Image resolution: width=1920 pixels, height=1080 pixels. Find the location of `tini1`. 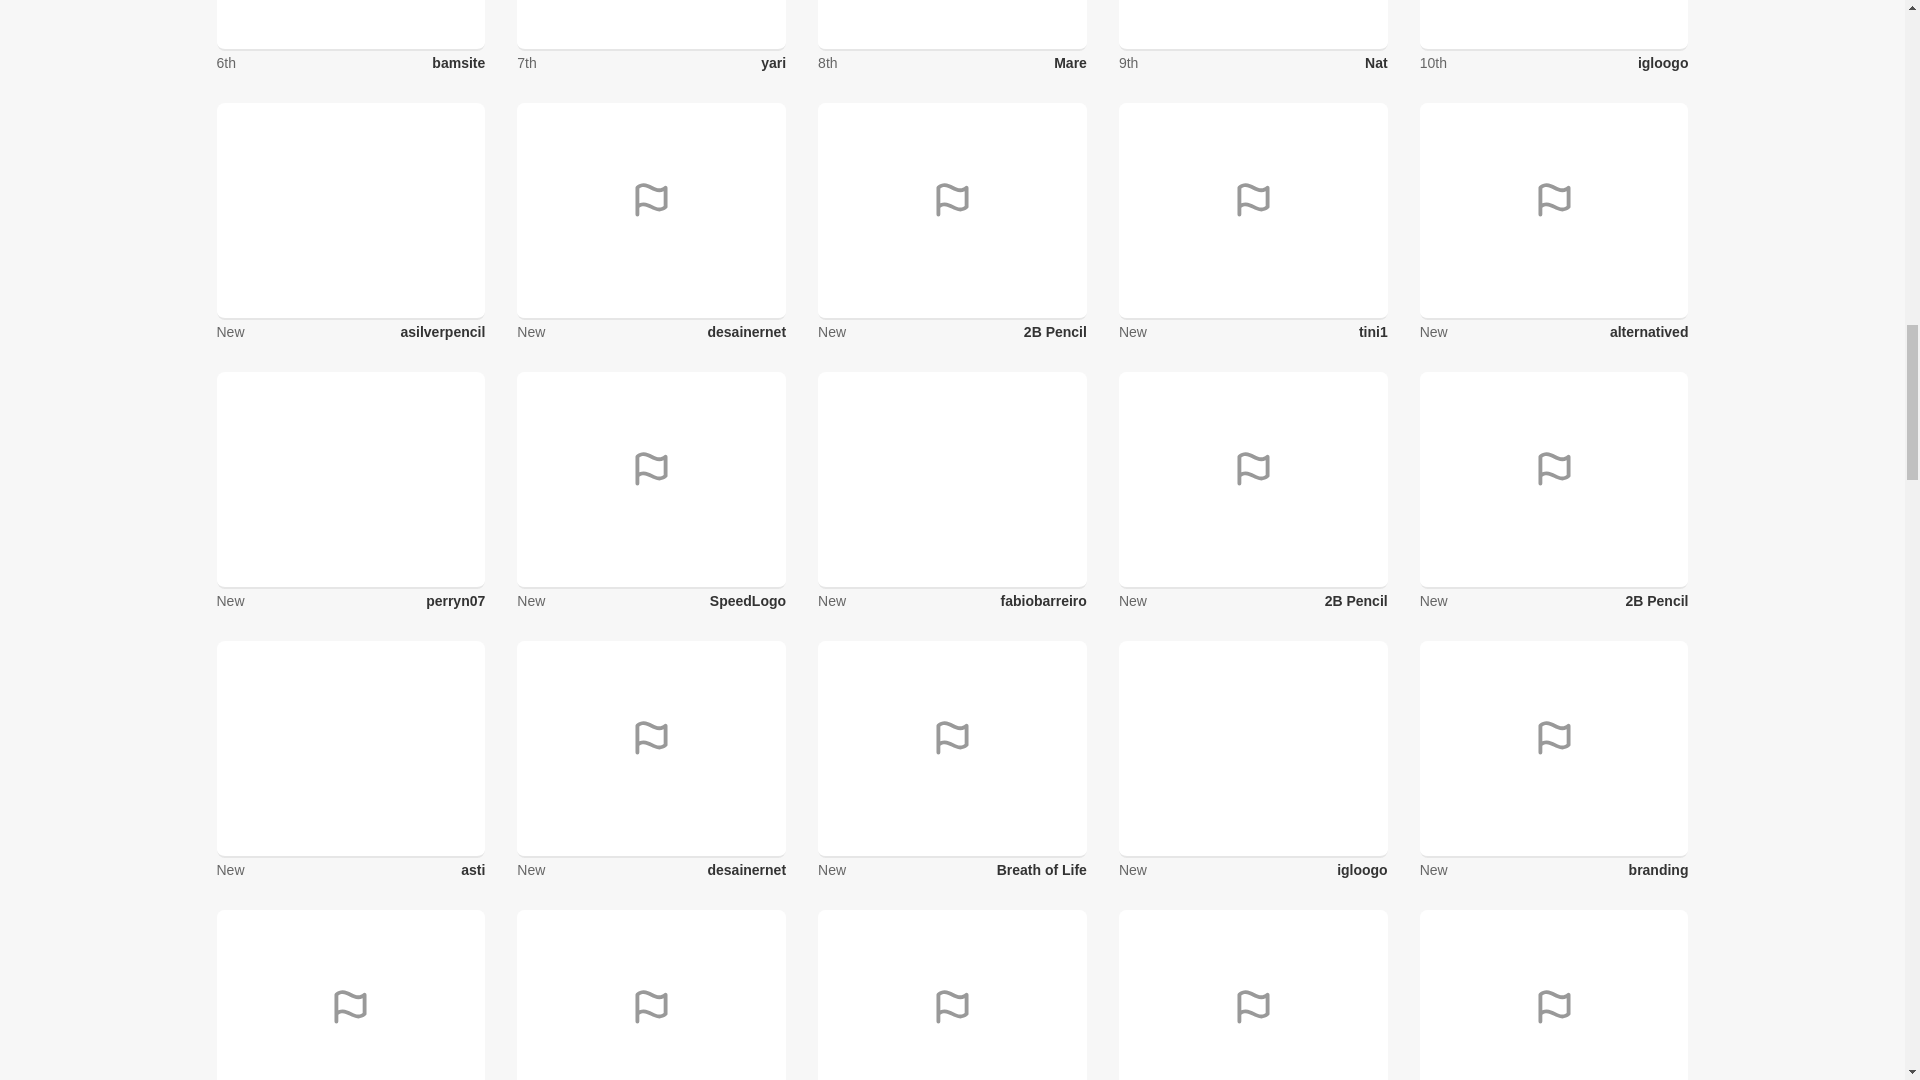

tini1 is located at coordinates (1374, 332).